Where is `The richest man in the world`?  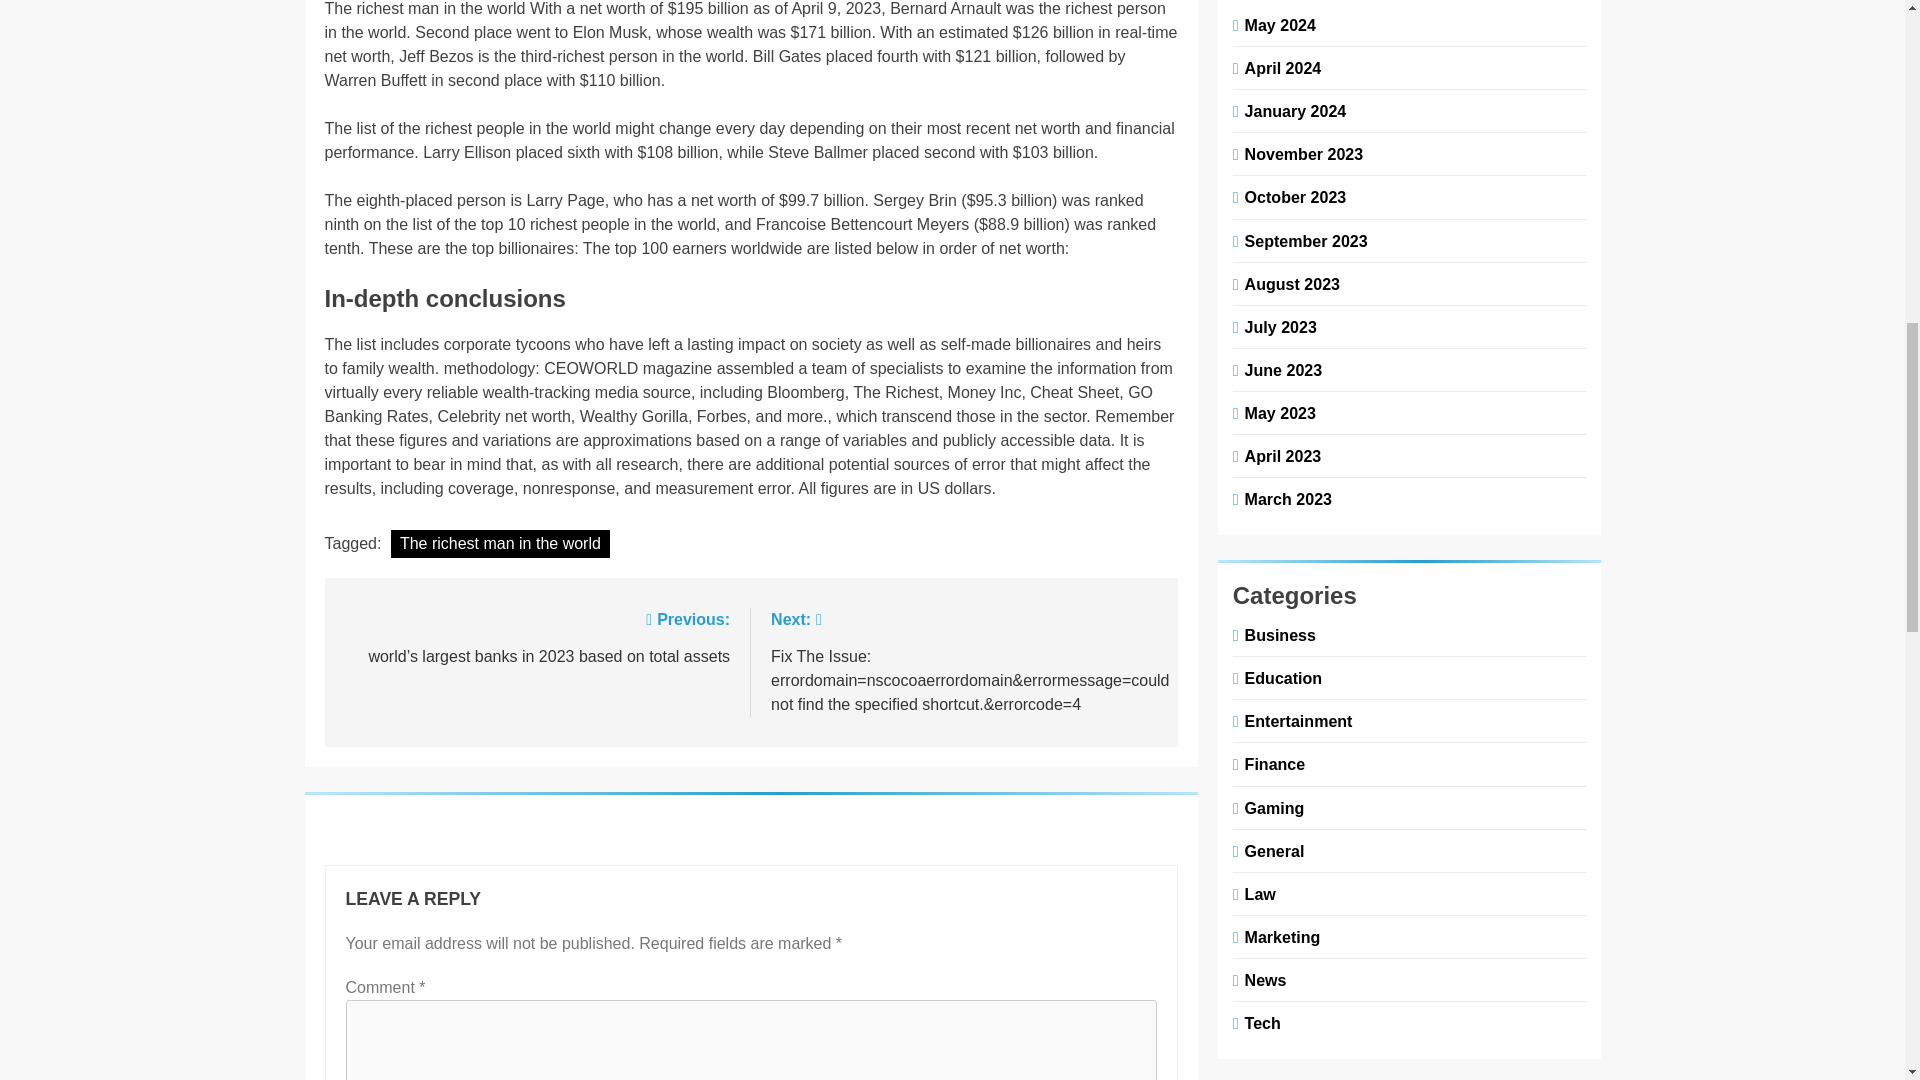 The richest man in the world is located at coordinates (500, 544).